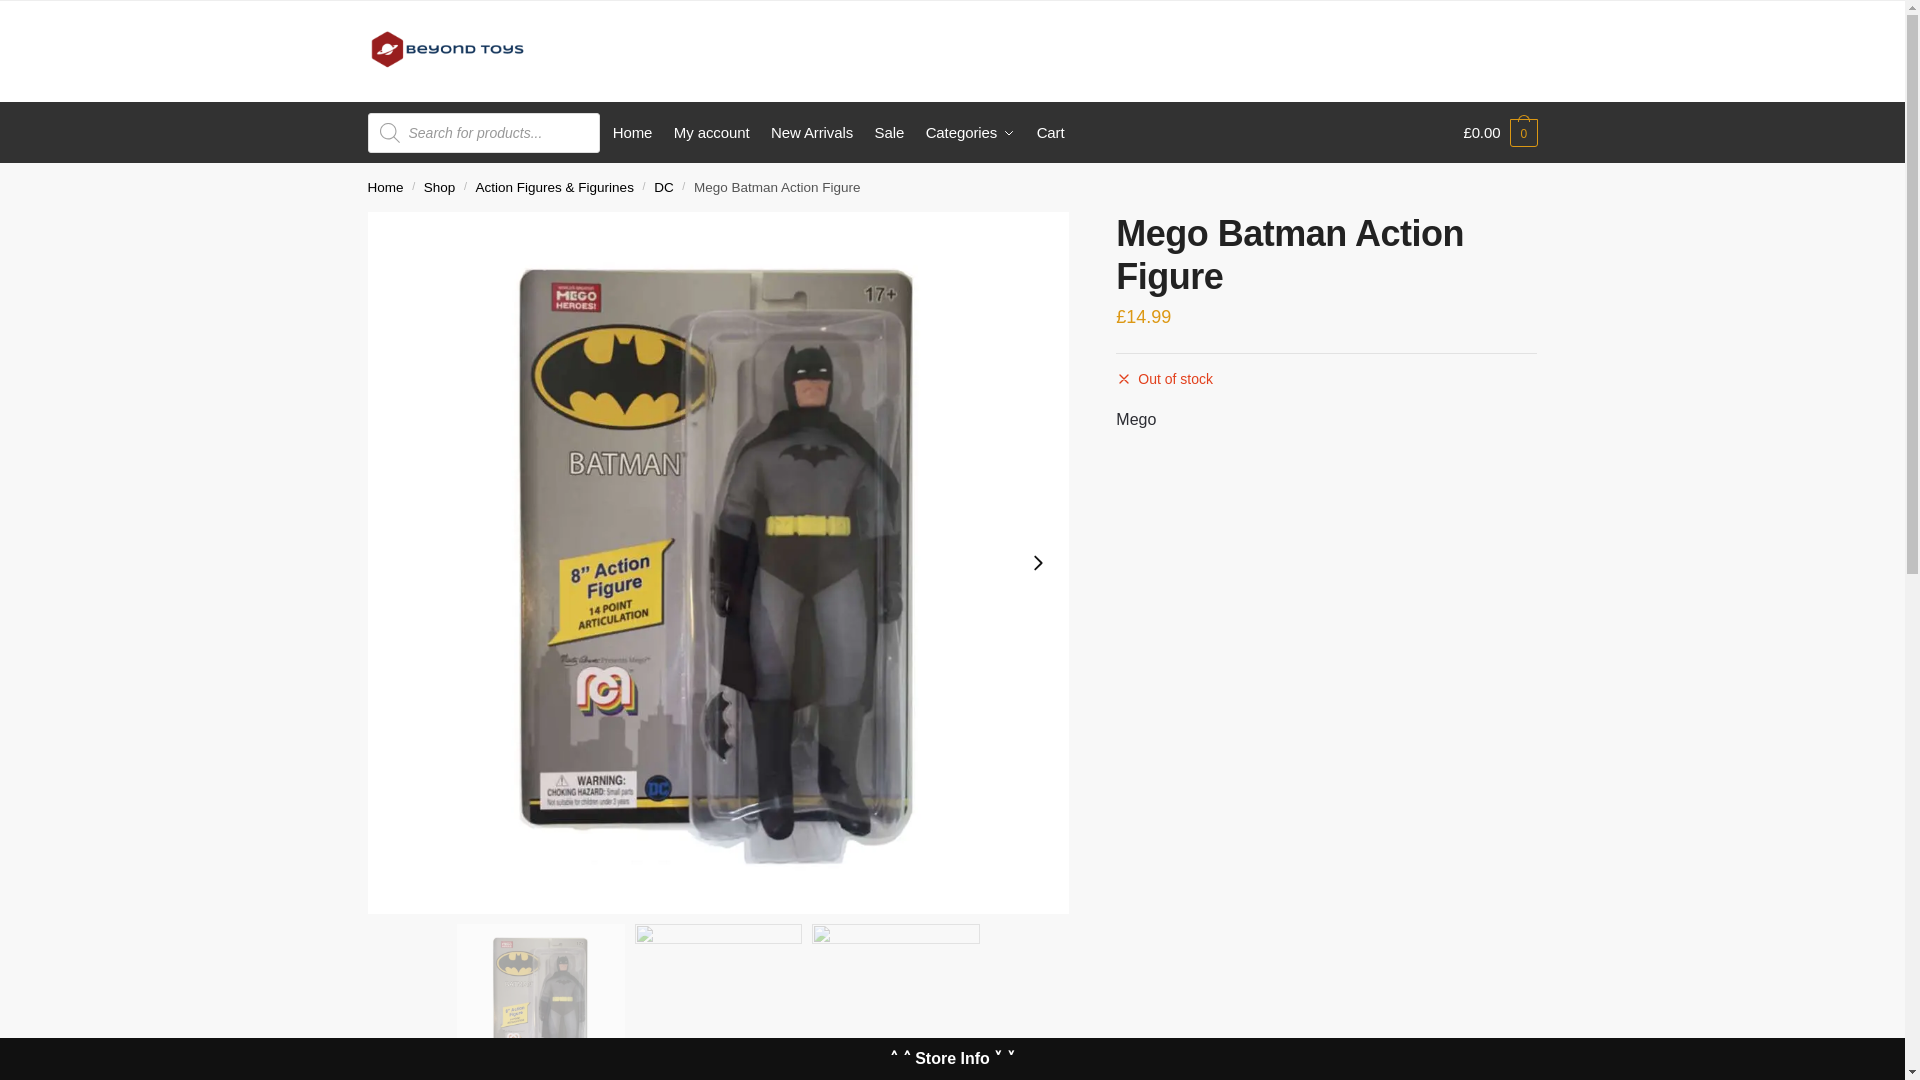  What do you see at coordinates (718, 1002) in the screenshot?
I see `mego batman 2` at bounding box center [718, 1002].